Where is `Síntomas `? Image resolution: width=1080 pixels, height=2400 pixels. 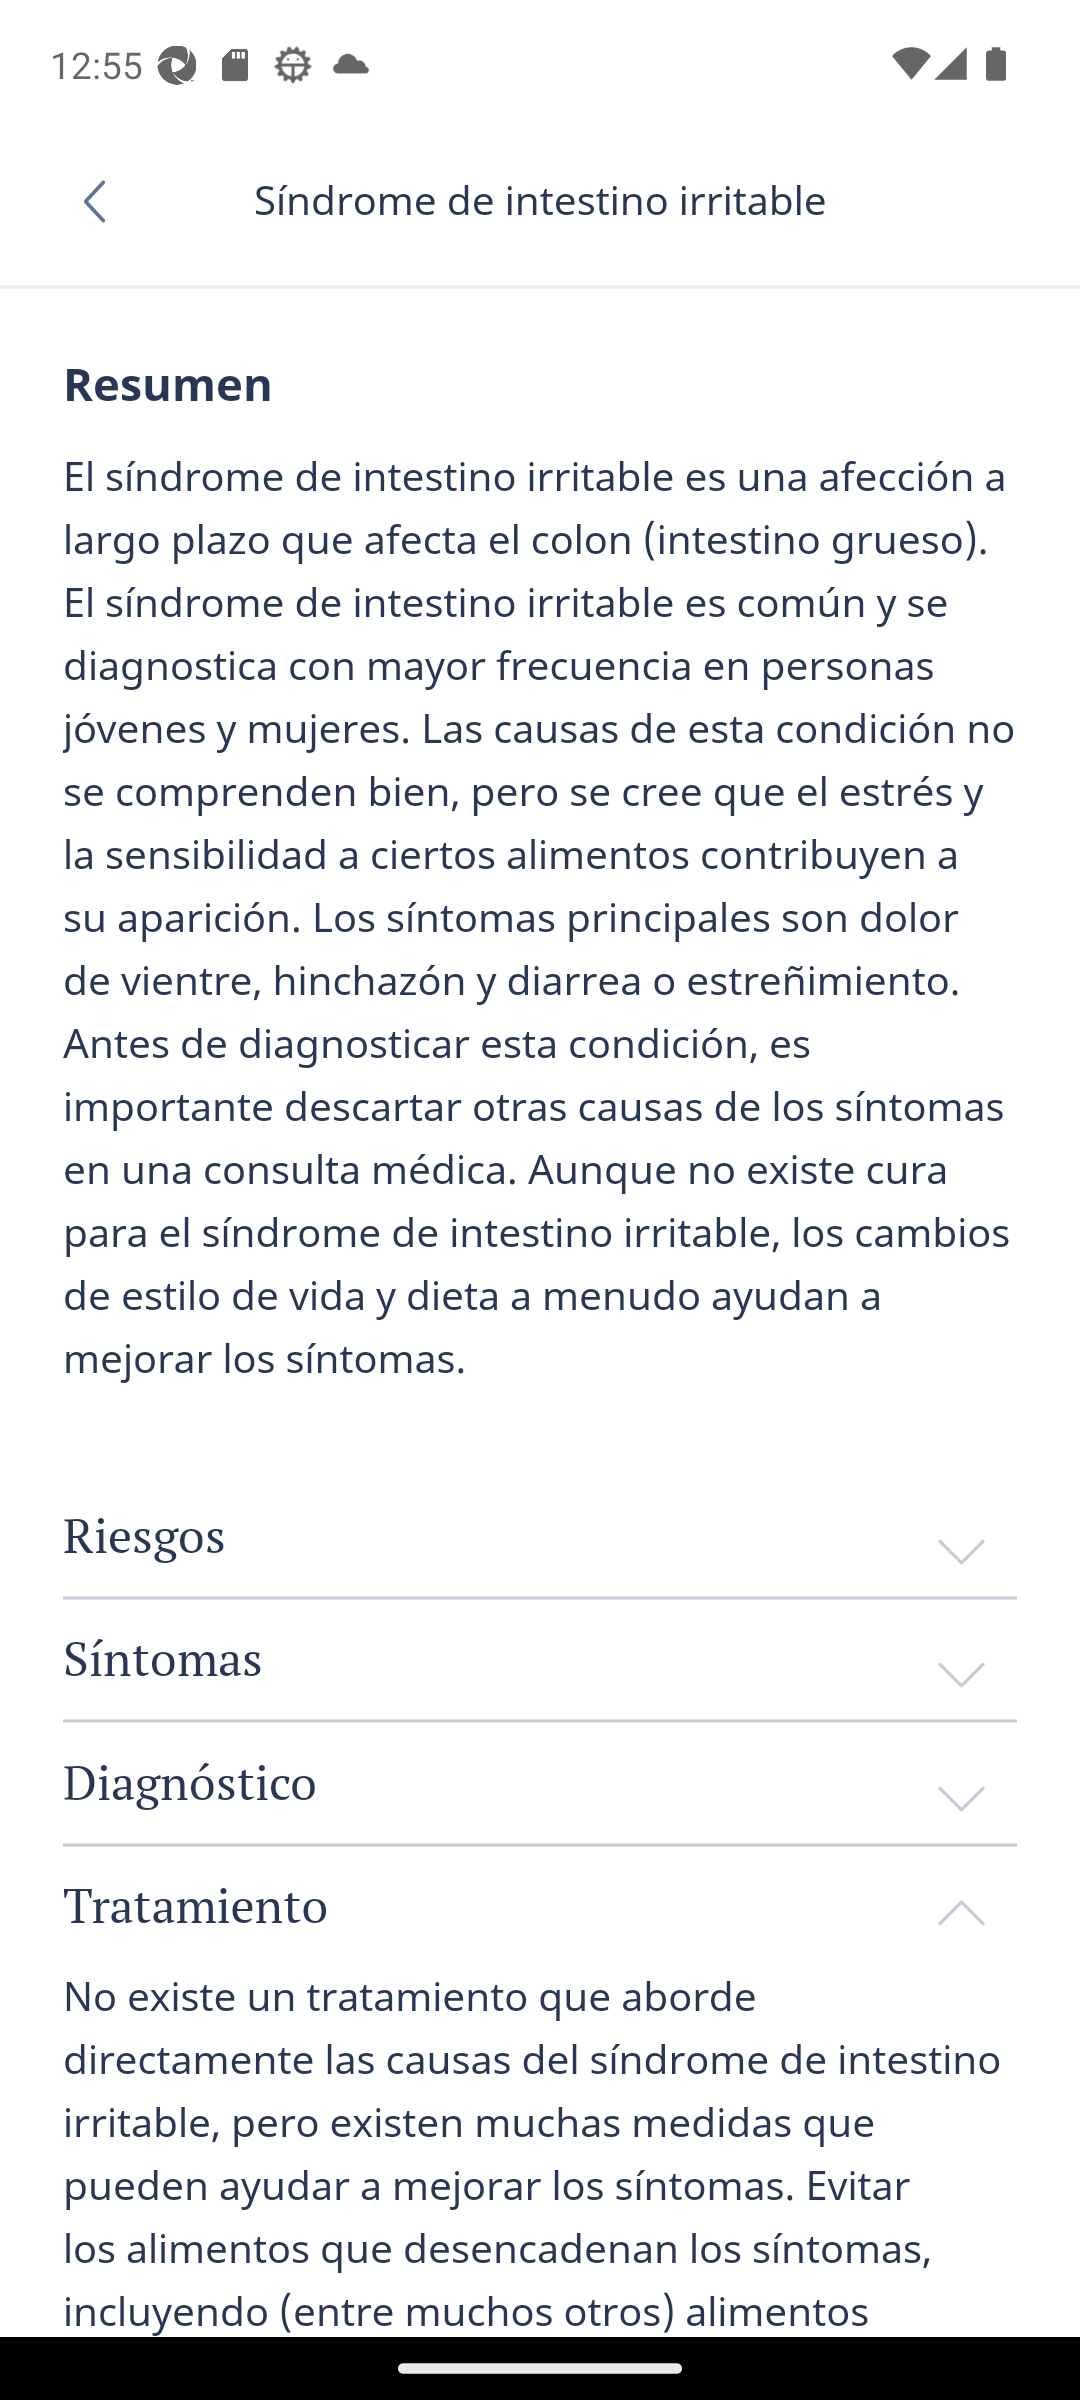 Síntomas  is located at coordinates (540, 1658).